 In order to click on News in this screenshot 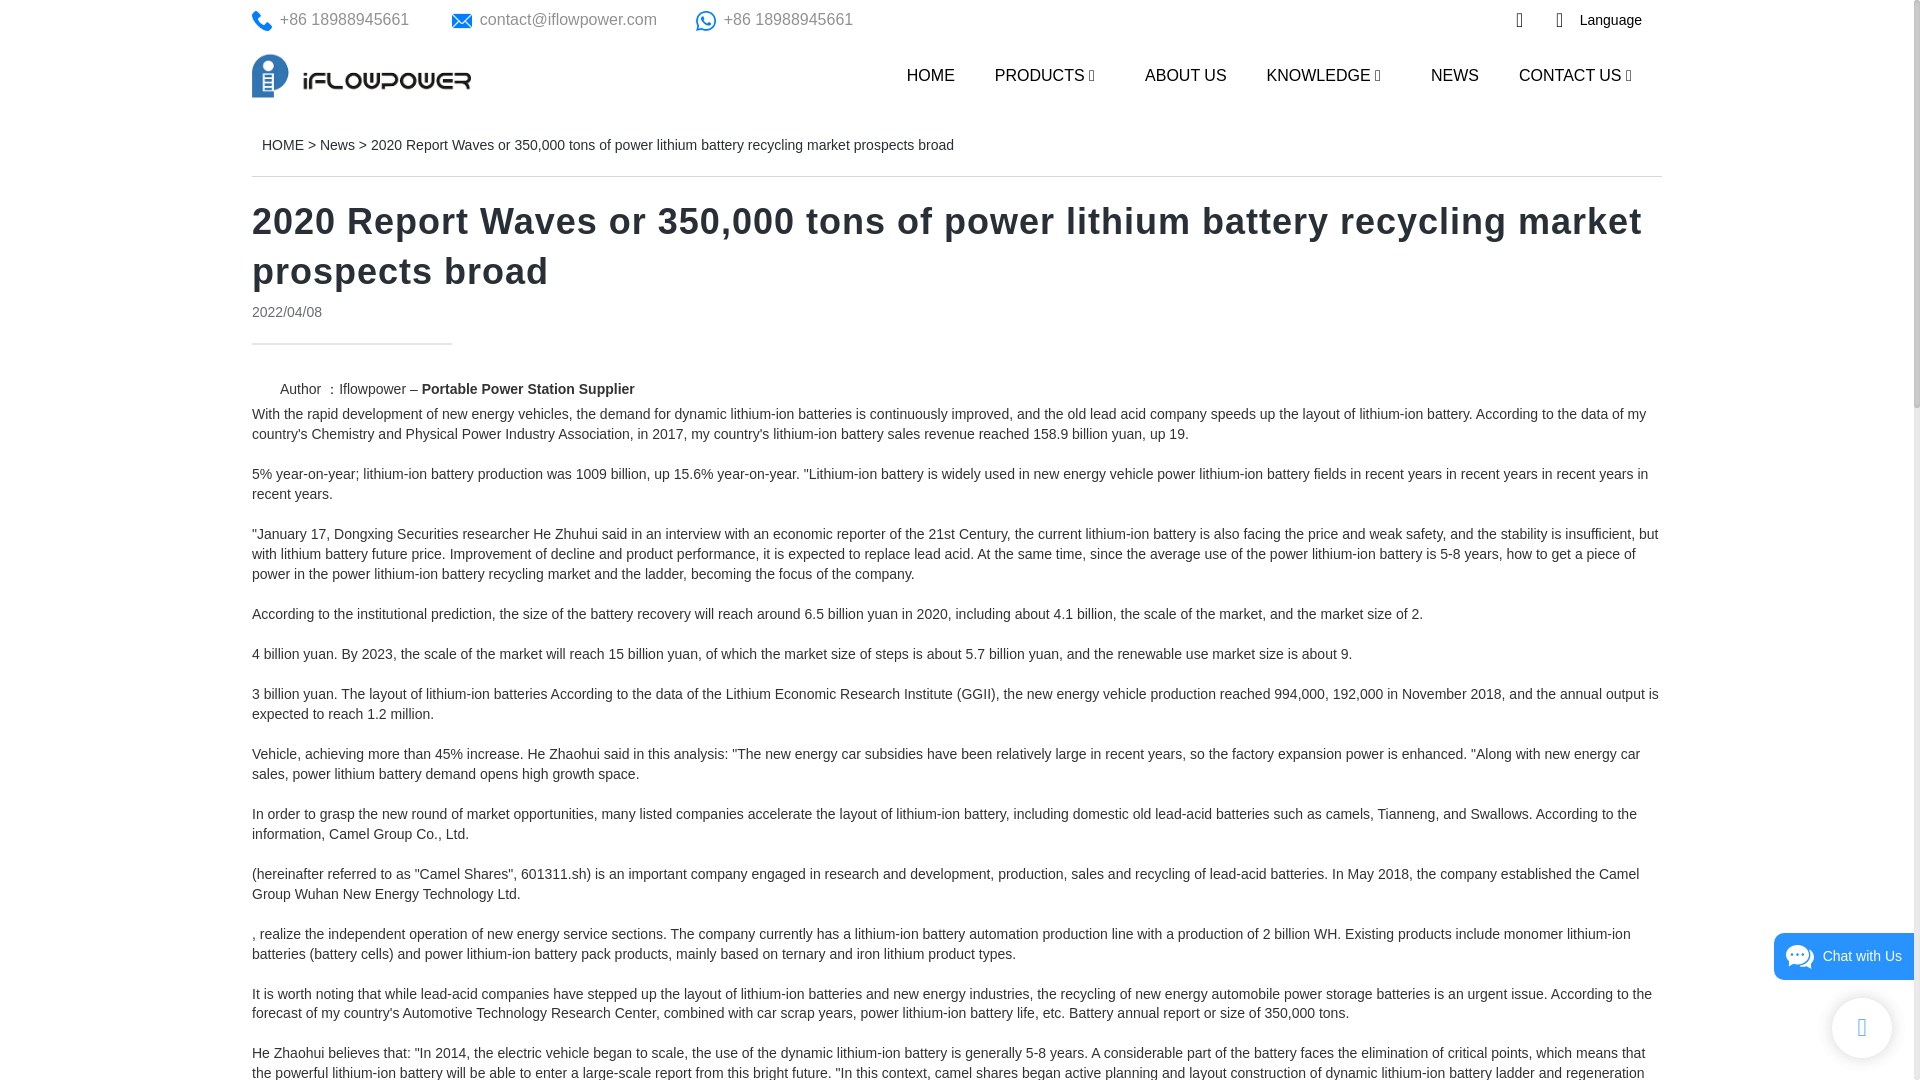, I will do `click(338, 145)`.